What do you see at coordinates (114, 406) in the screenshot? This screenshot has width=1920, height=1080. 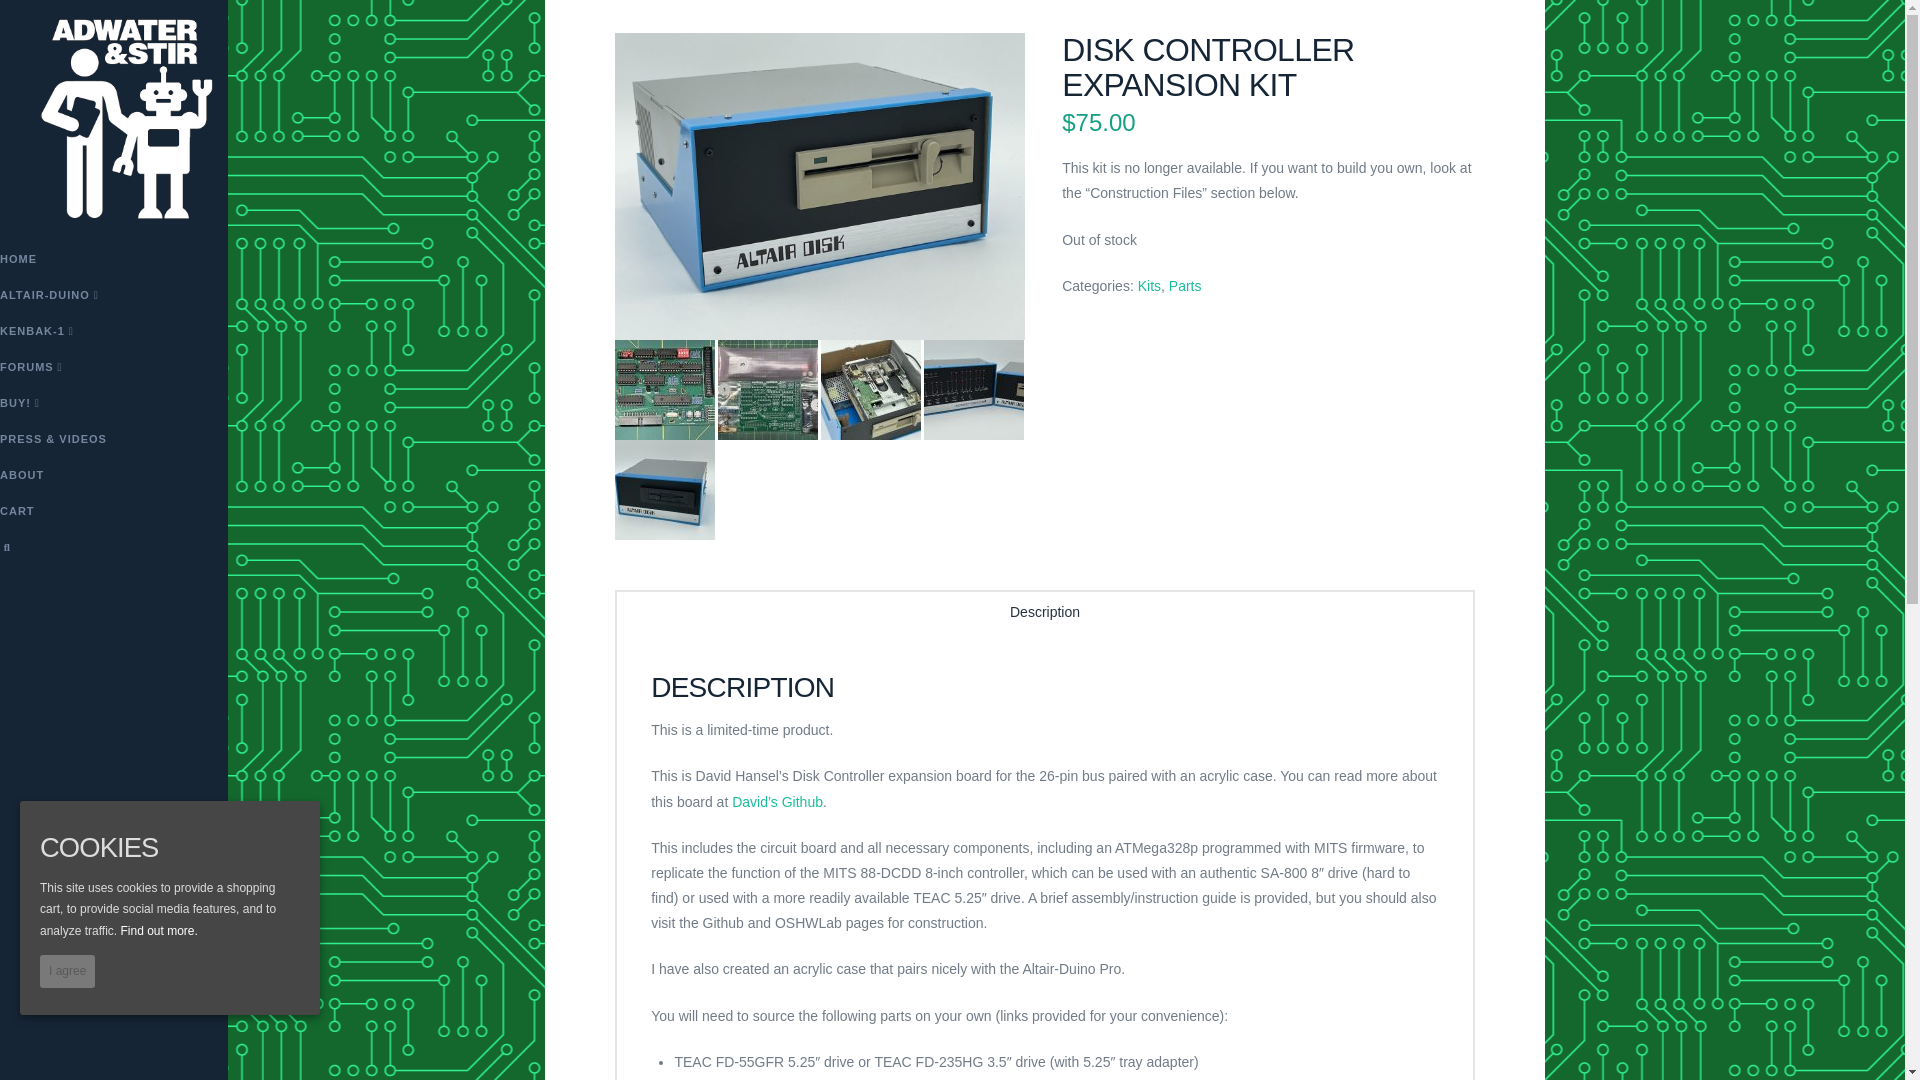 I see `BUY!` at bounding box center [114, 406].